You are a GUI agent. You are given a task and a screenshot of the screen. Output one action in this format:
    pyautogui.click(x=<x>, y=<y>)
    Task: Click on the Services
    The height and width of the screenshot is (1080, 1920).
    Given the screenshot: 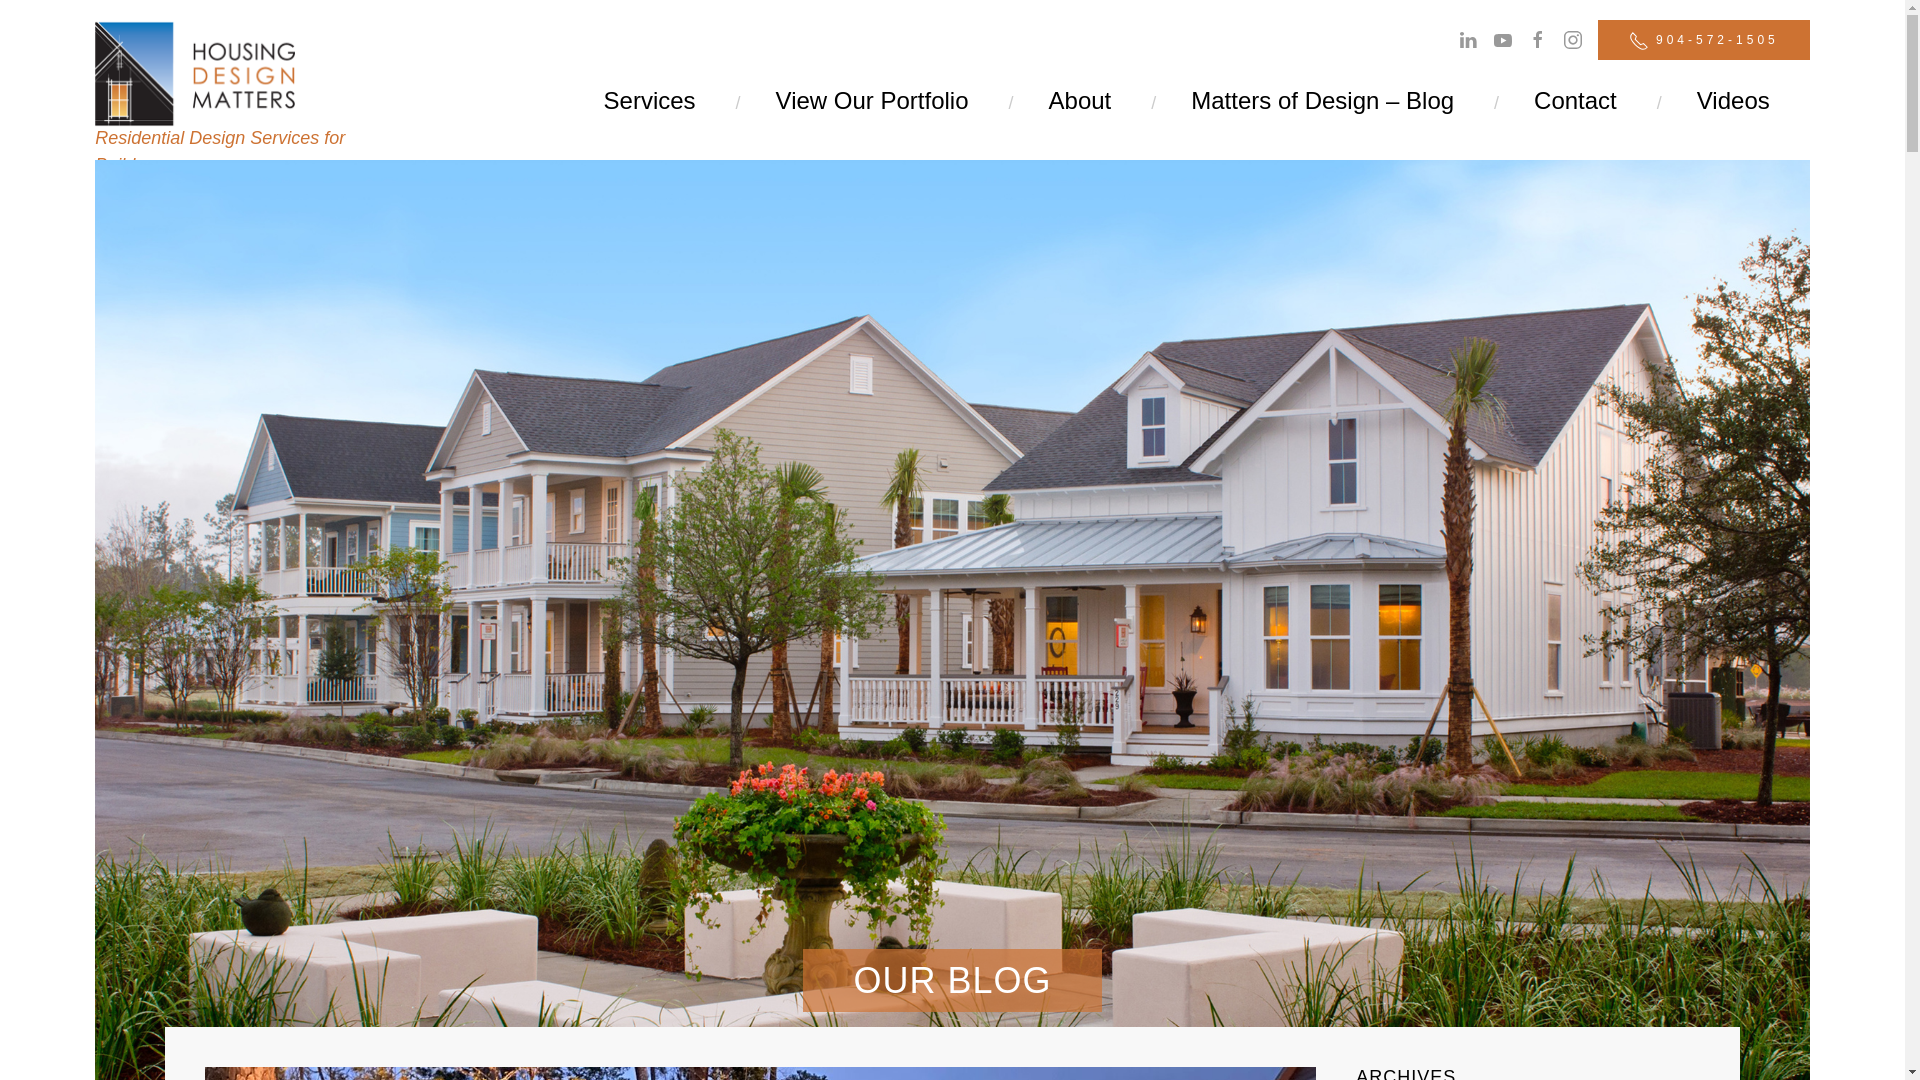 What is the action you would take?
    pyautogui.click(x=650, y=100)
    